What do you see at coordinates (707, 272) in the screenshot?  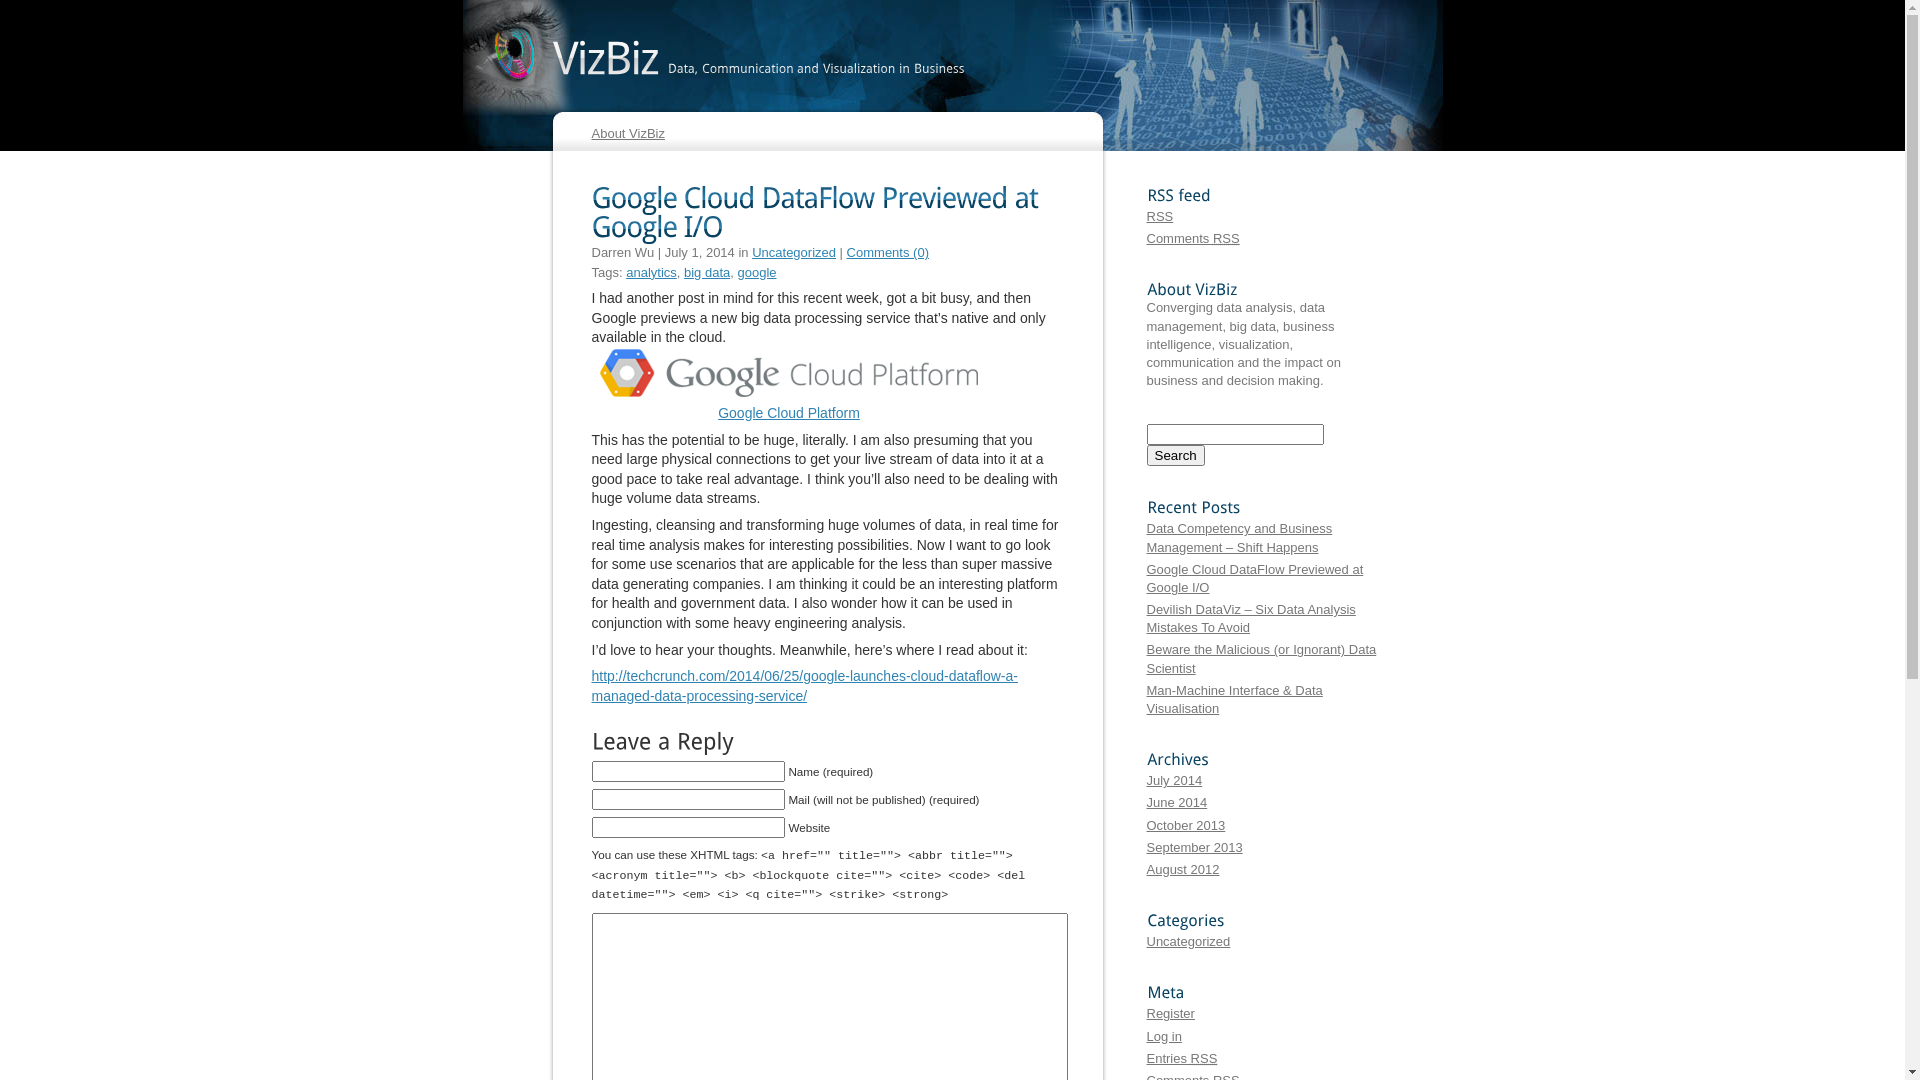 I see `big data` at bounding box center [707, 272].